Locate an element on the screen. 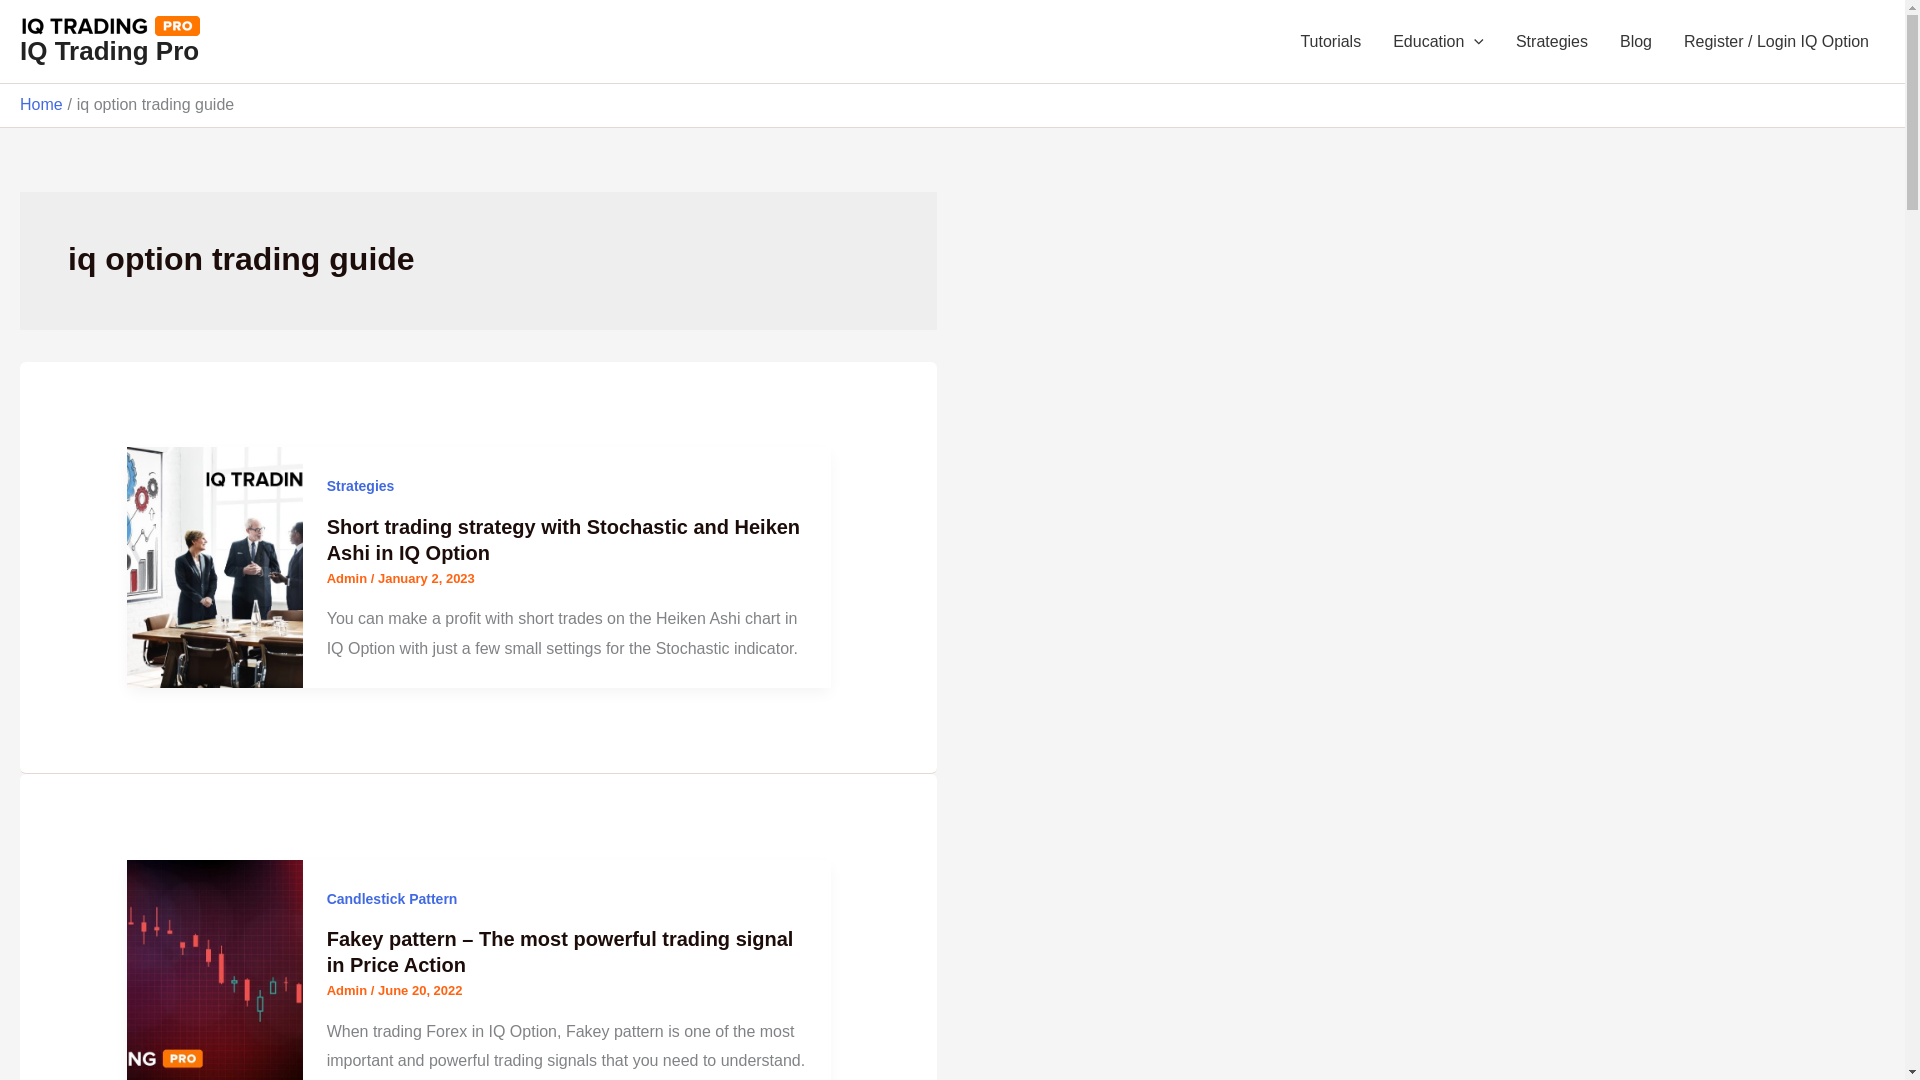 The height and width of the screenshot is (1080, 1920). View all posts by Admin is located at coordinates (348, 990).